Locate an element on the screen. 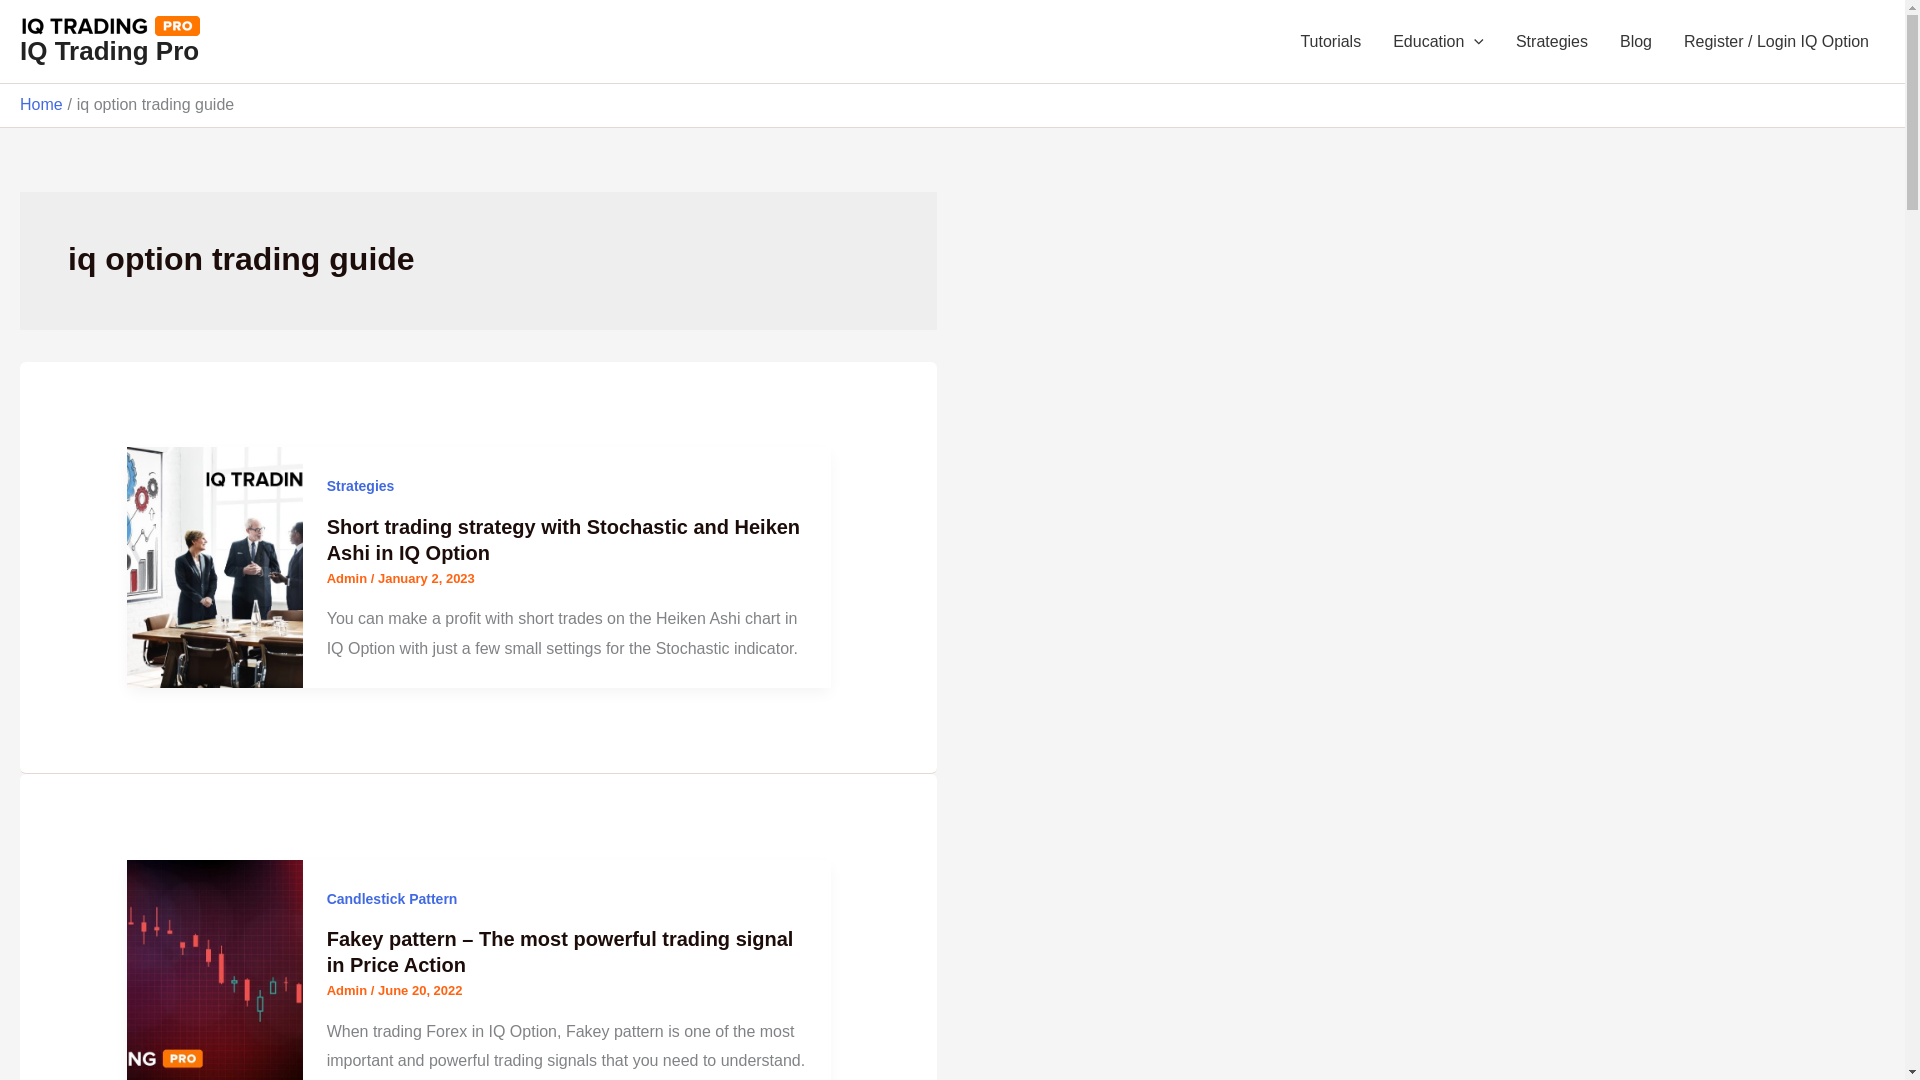 The height and width of the screenshot is (1080, 1920). View all posts by Admin is located at coordinates (348, 990).